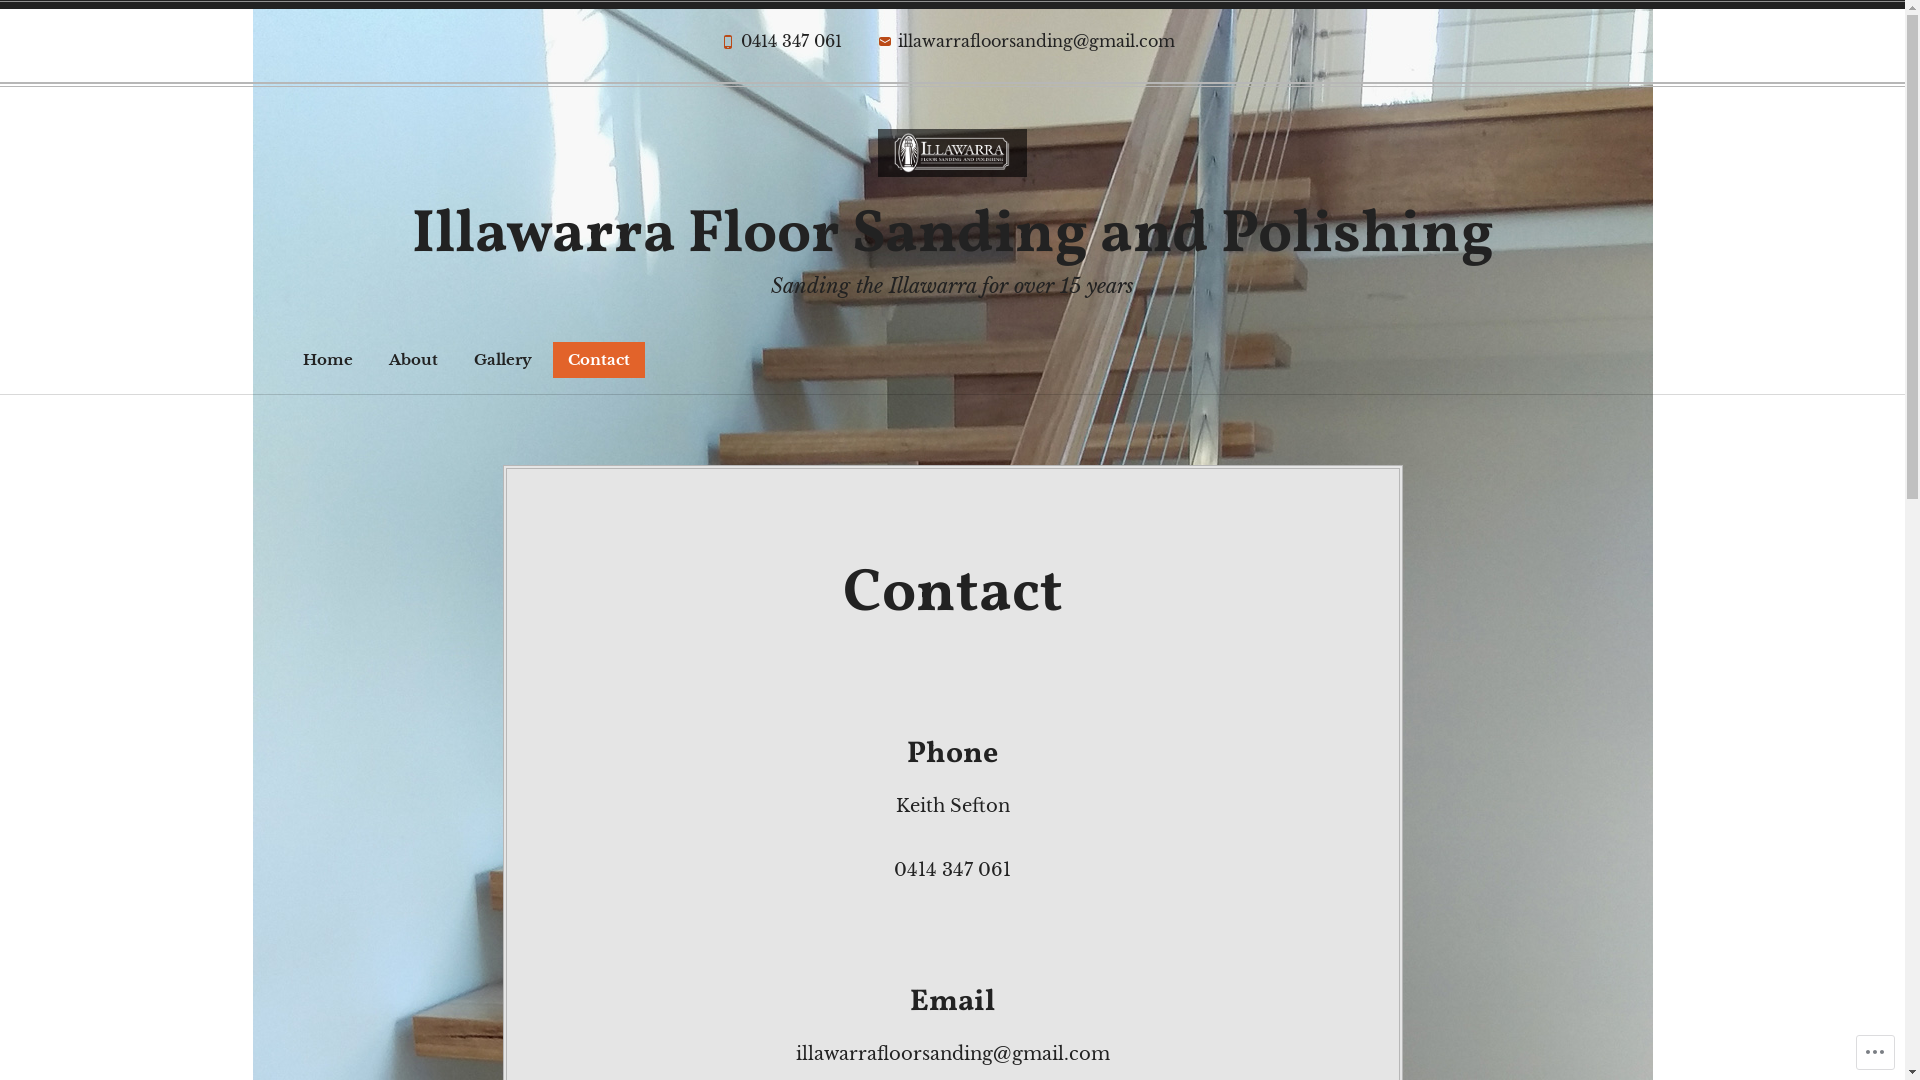 The width and height of the screenshot is (1920, 1080). Describe the element at coordinates (414, 360) in the screenshot. I see `About` at that location.